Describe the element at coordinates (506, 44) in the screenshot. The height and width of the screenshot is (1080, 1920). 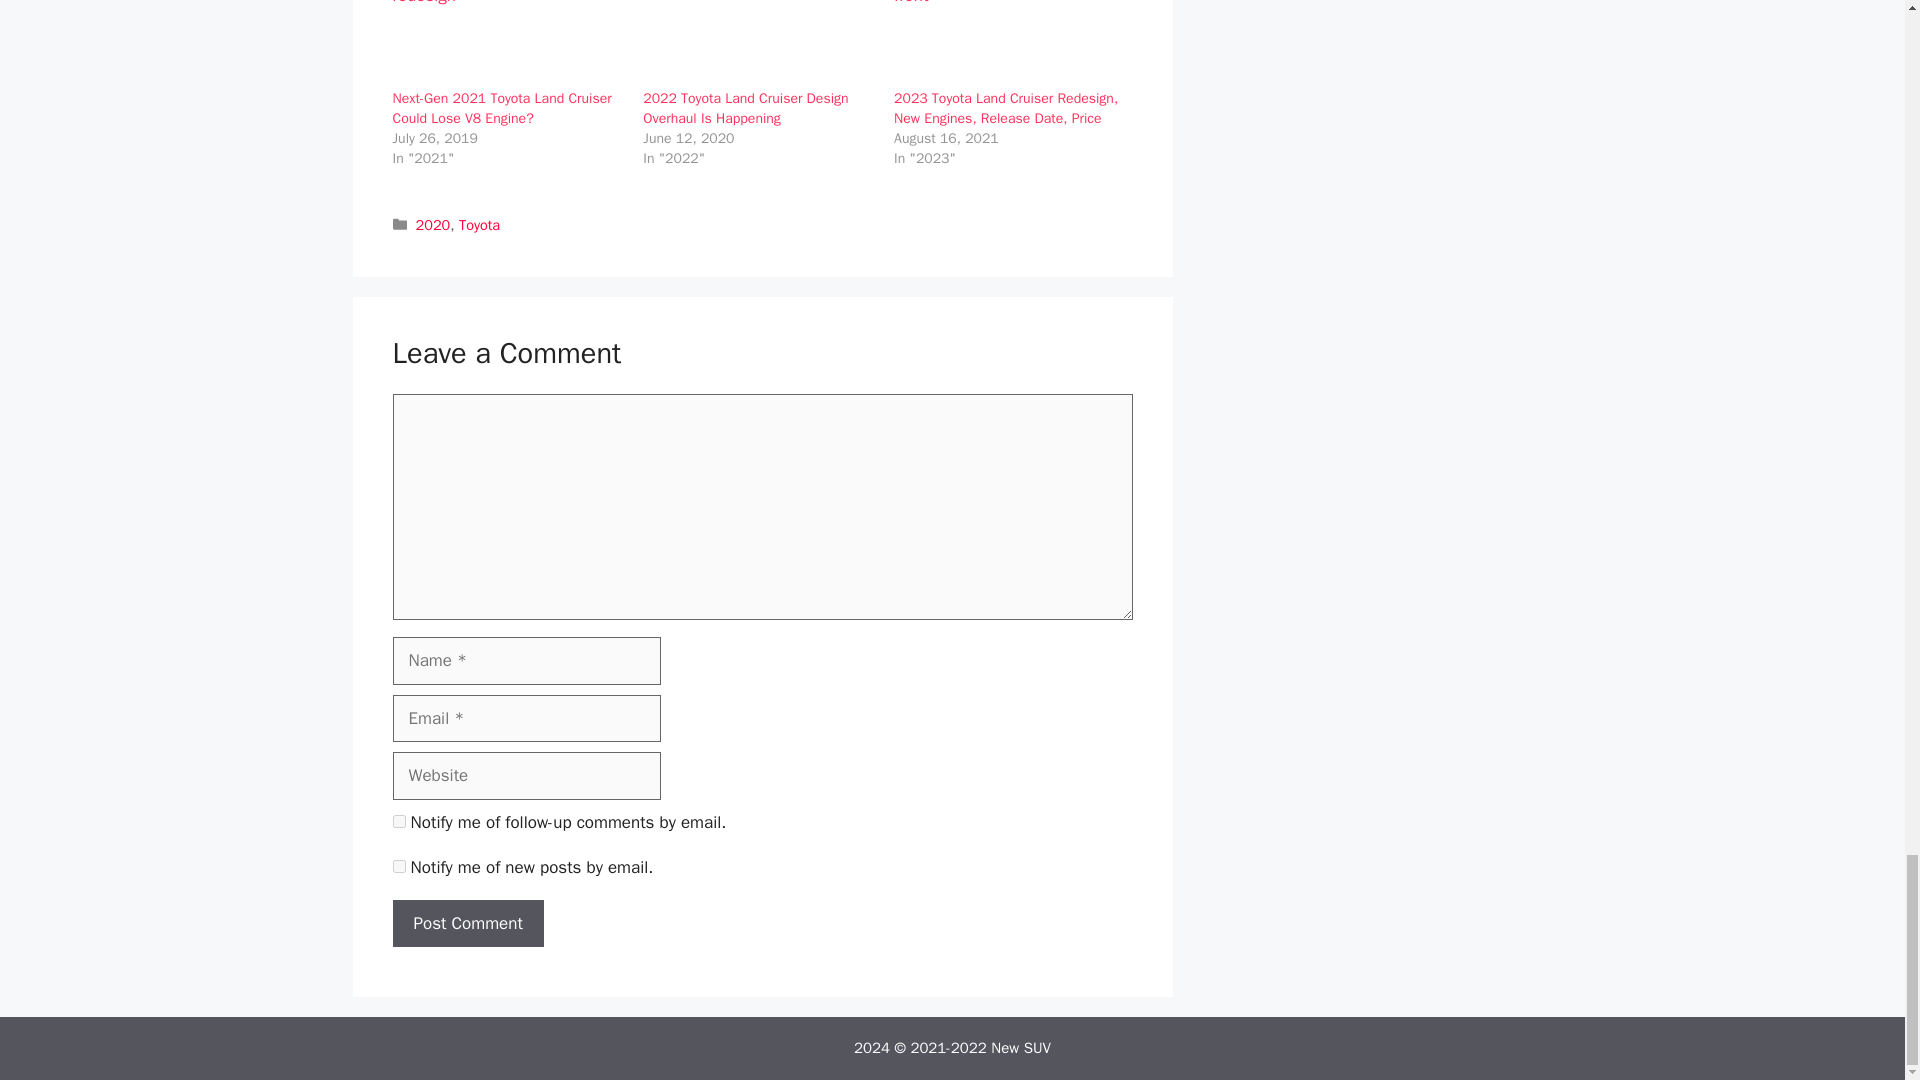
I see `Next-Gen 2021 Toyota Land Cruiser Could Lose V8 Engine?` at that location.